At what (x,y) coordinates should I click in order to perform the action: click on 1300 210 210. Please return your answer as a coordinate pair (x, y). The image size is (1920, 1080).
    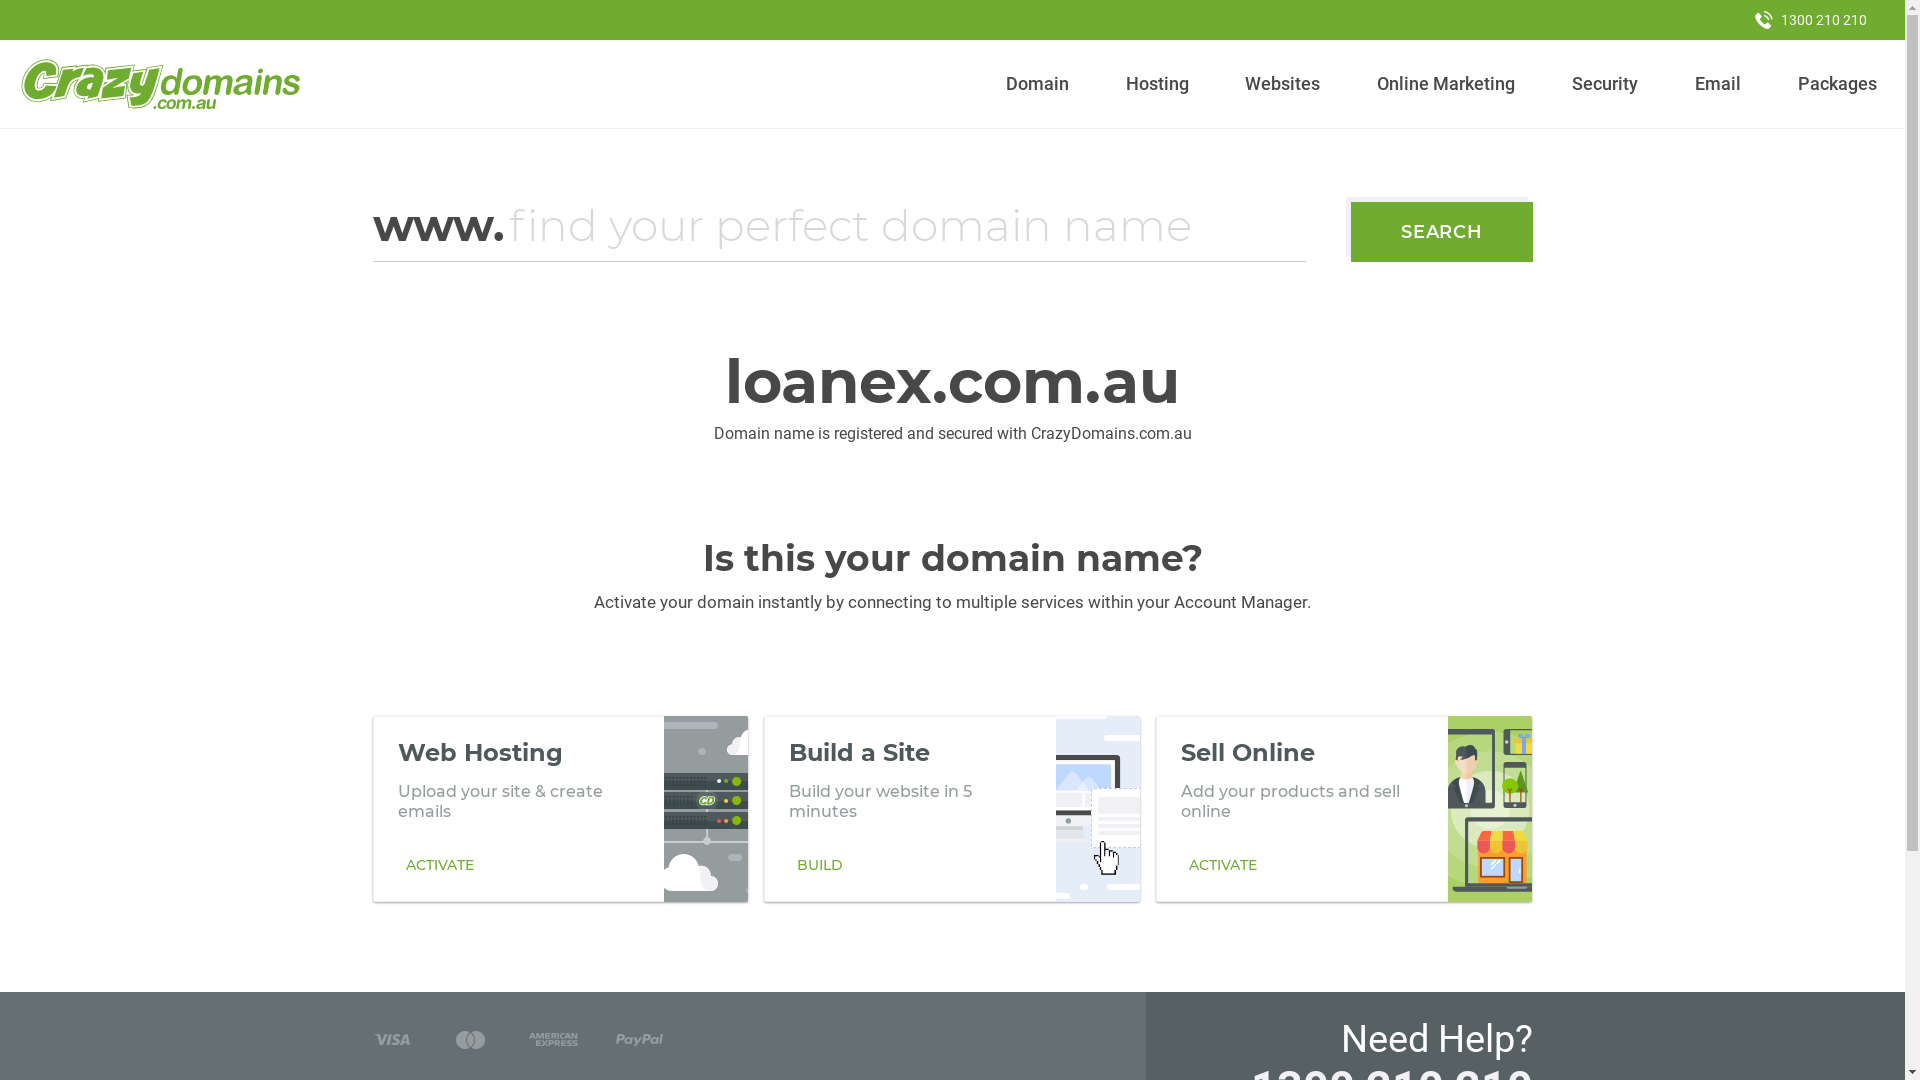
    Looking at the image, I should click on (1811, 20).